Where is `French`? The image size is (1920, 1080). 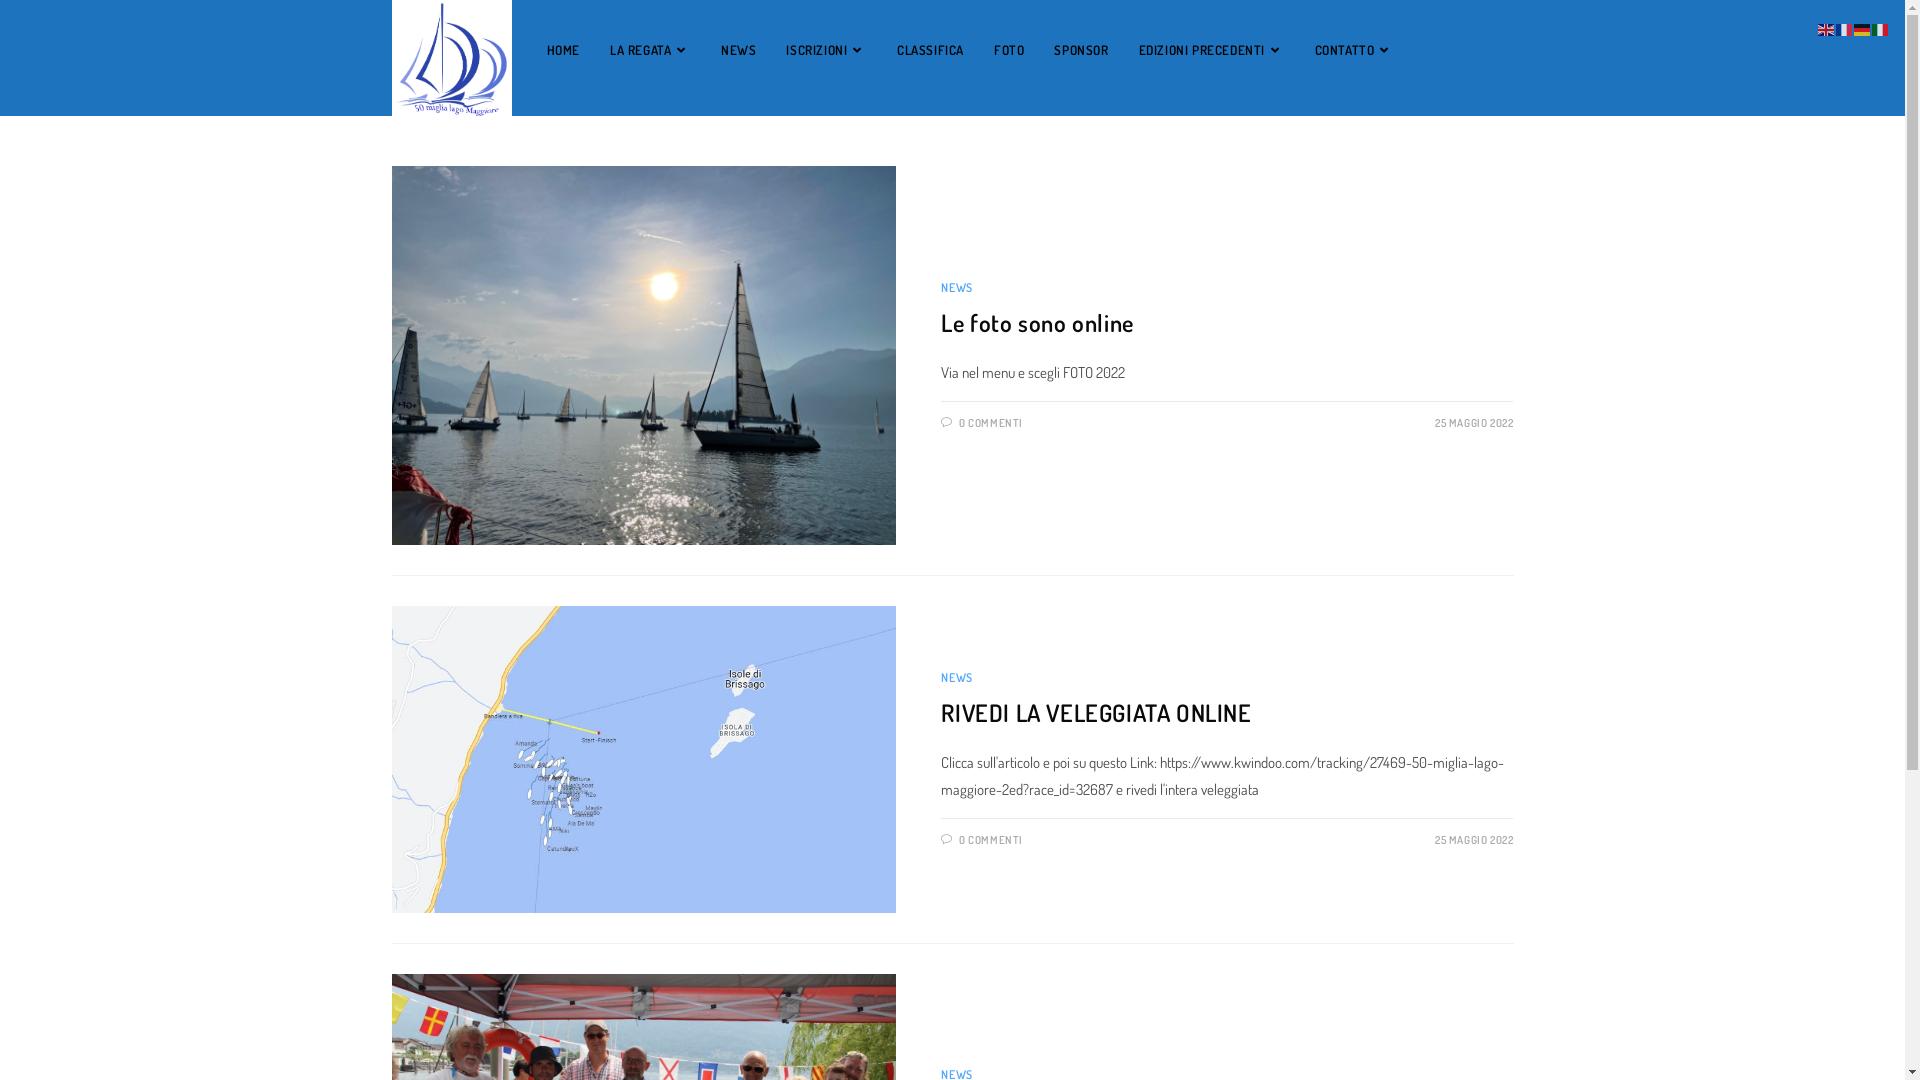
French is located at coordinates (1845, 28).